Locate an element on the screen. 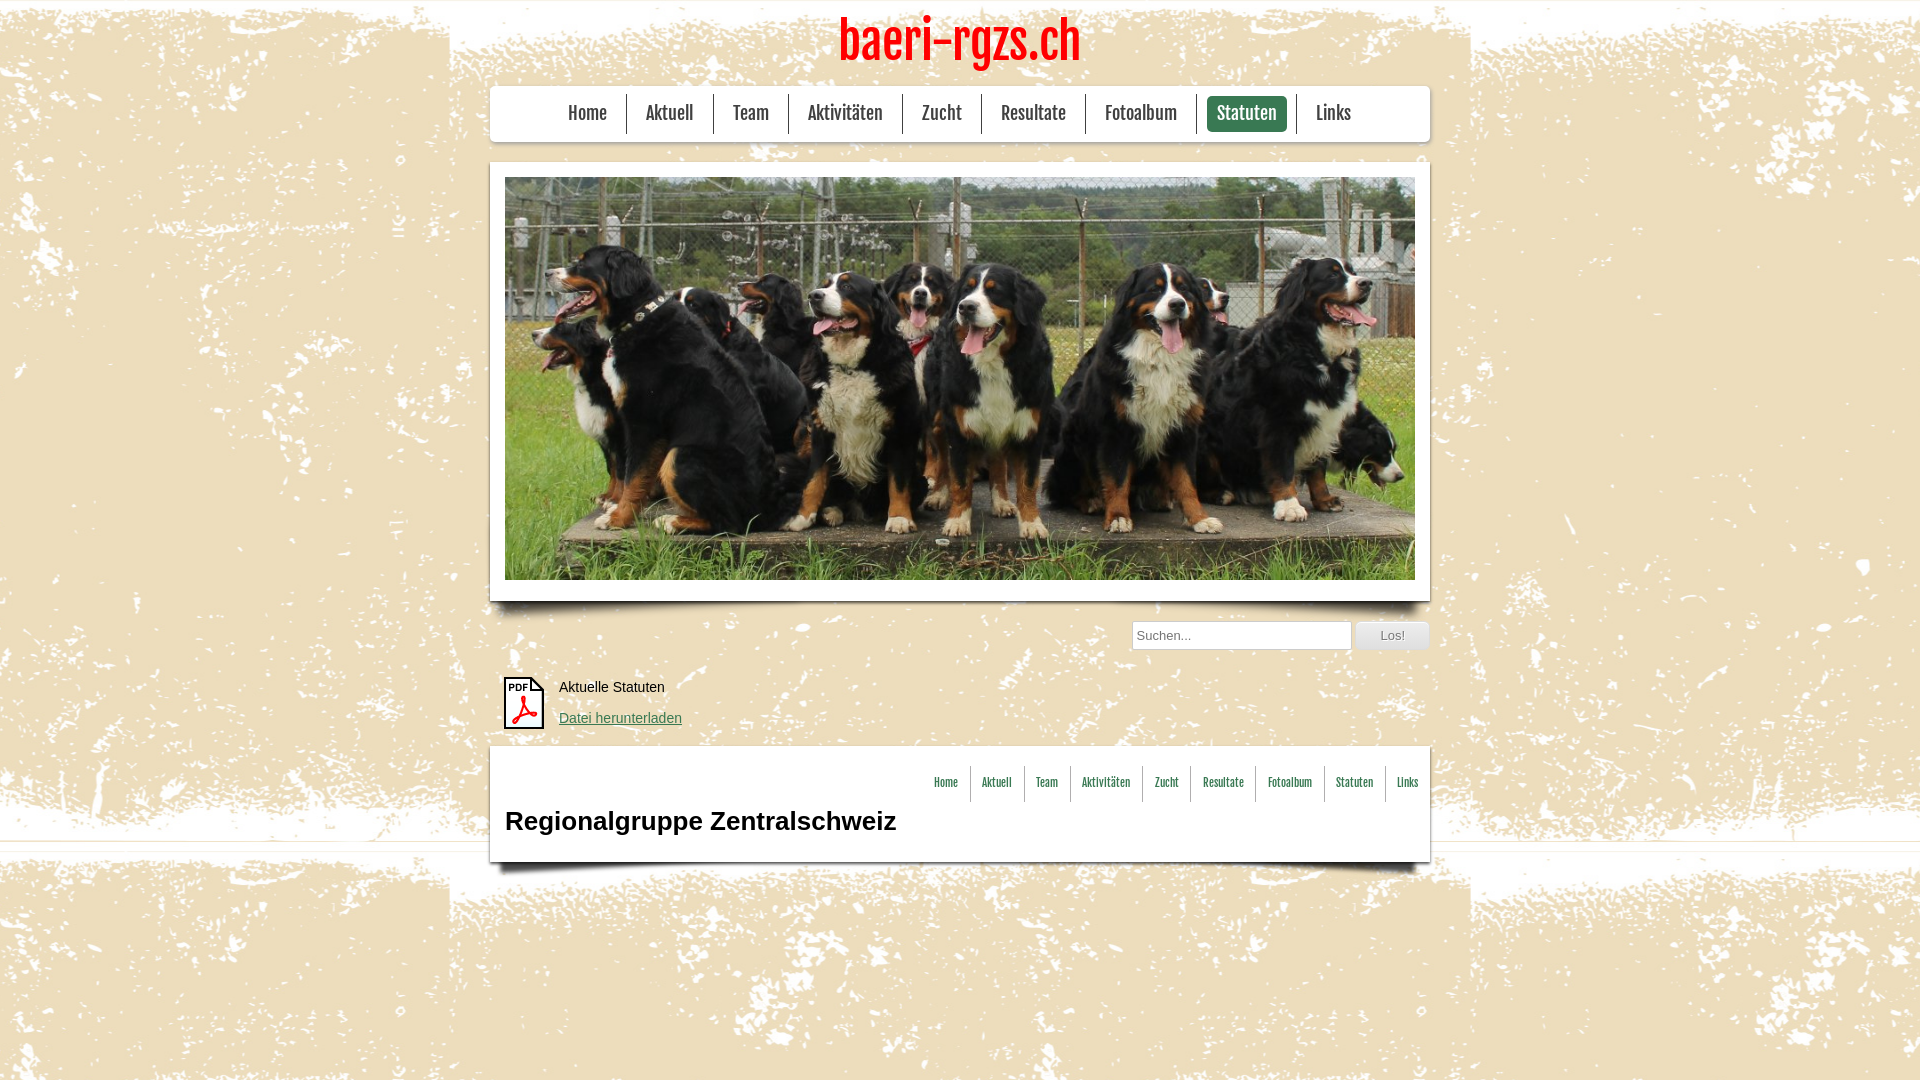 Image resolution: width=1920 pixels, height=1080 pixels. Aktuell is located at coordinates (670, 114).